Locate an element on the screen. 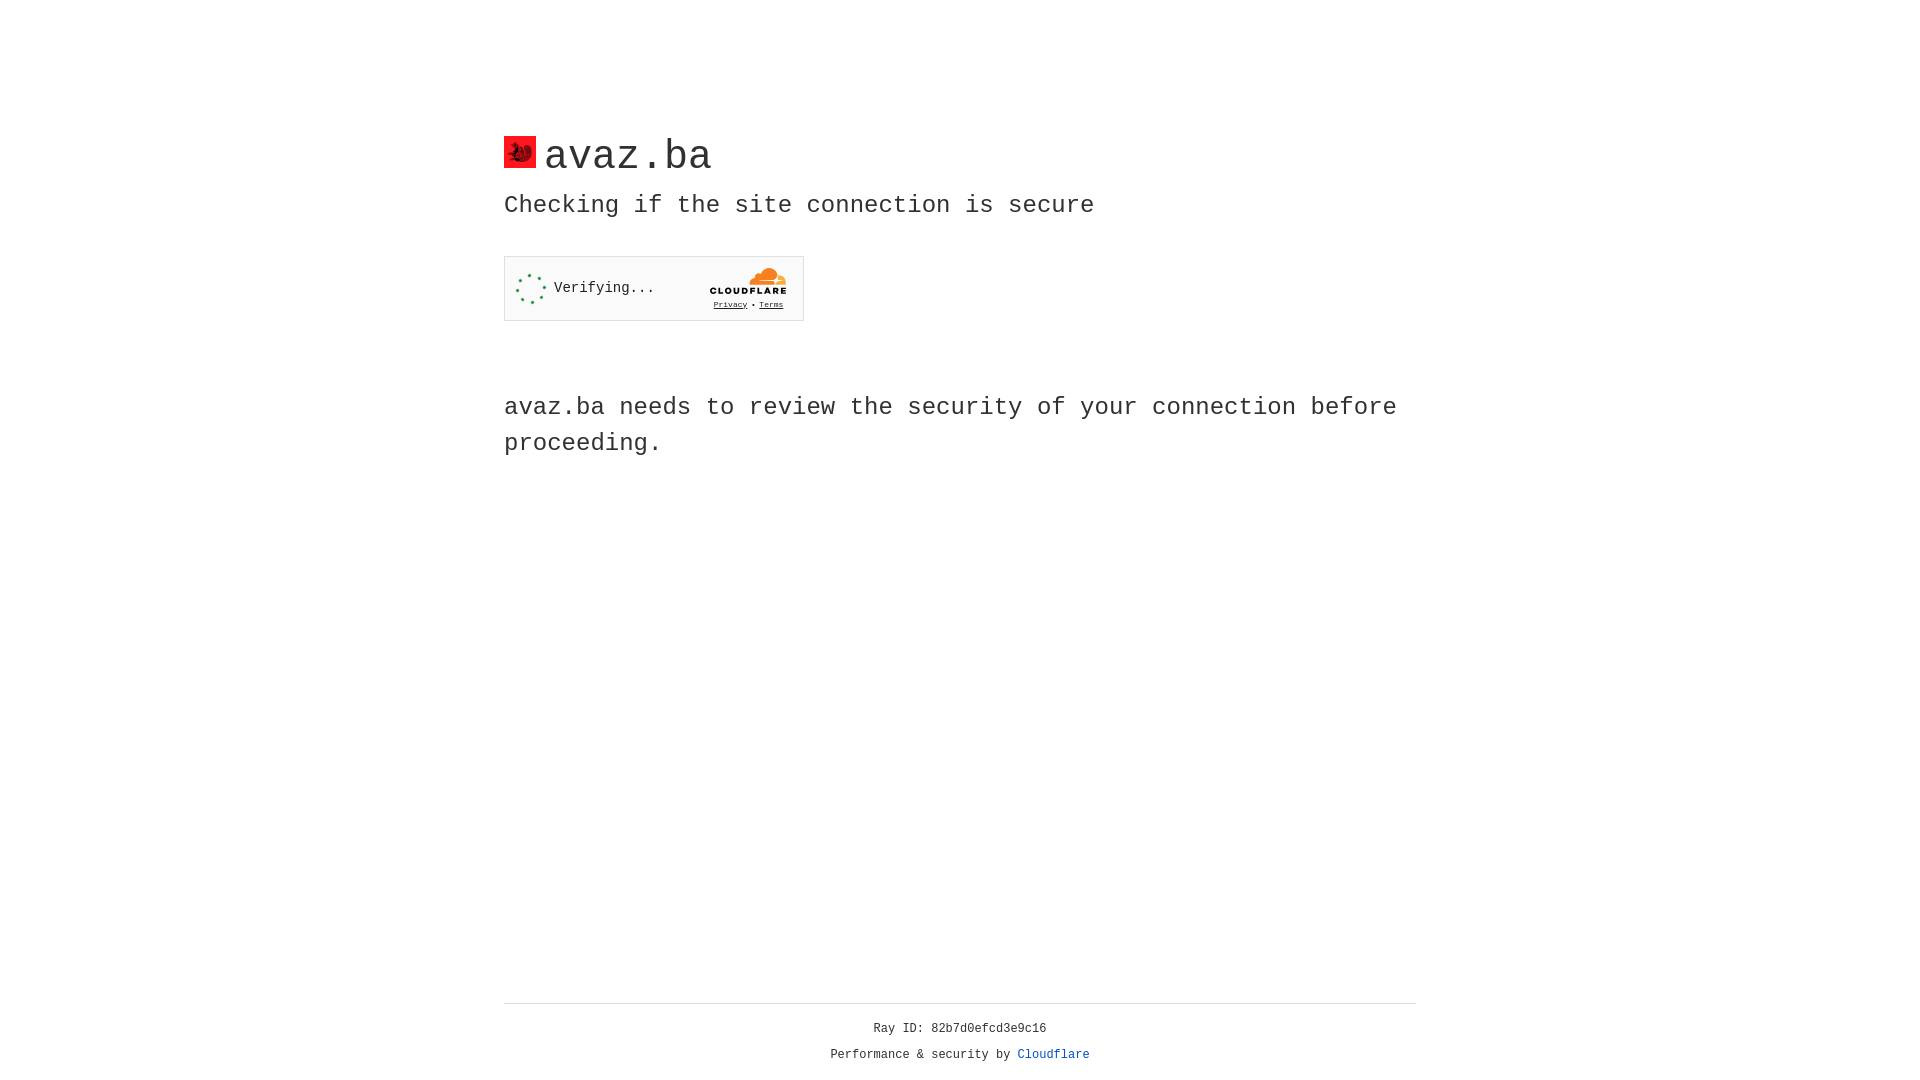 The image size is (1920, 1080). Widget containing a Cloudflare security challenge is located at coordinates (654, 288).